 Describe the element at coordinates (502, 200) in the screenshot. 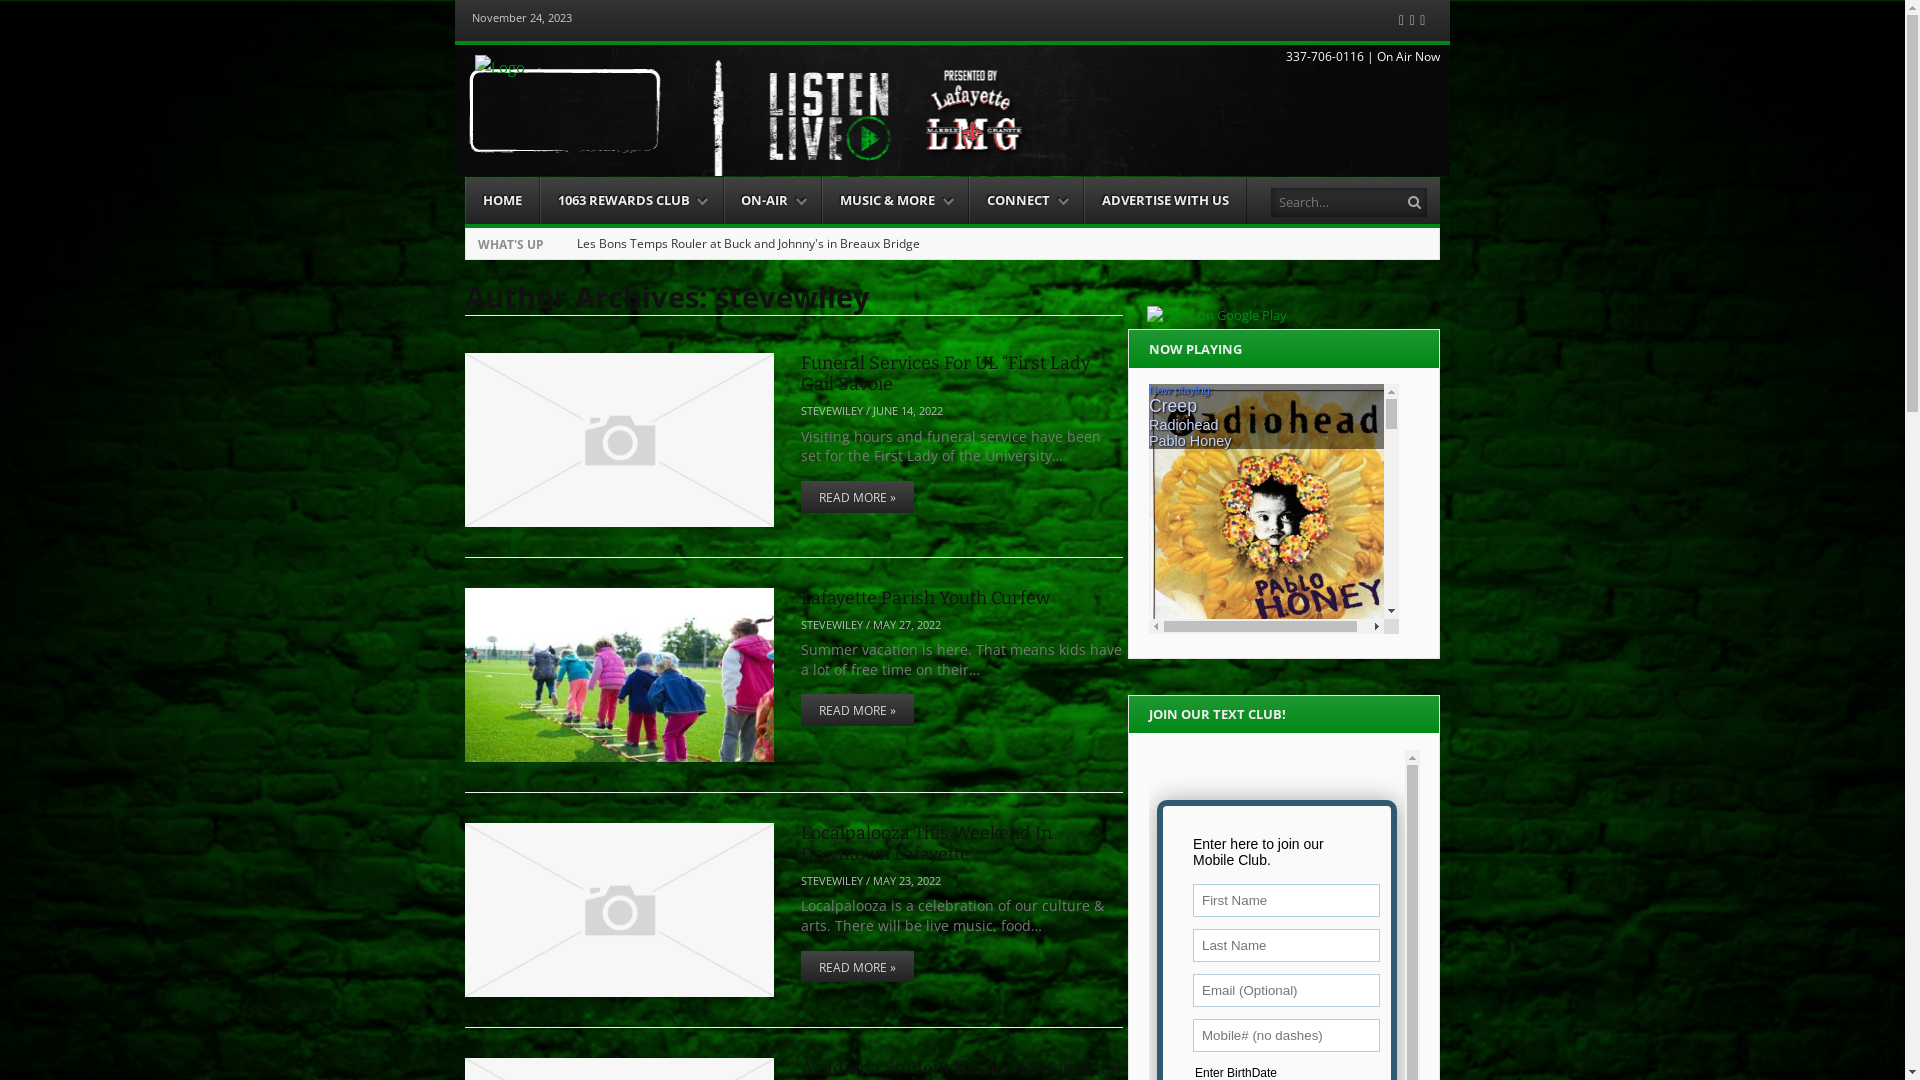

I see `HOME` at that location.